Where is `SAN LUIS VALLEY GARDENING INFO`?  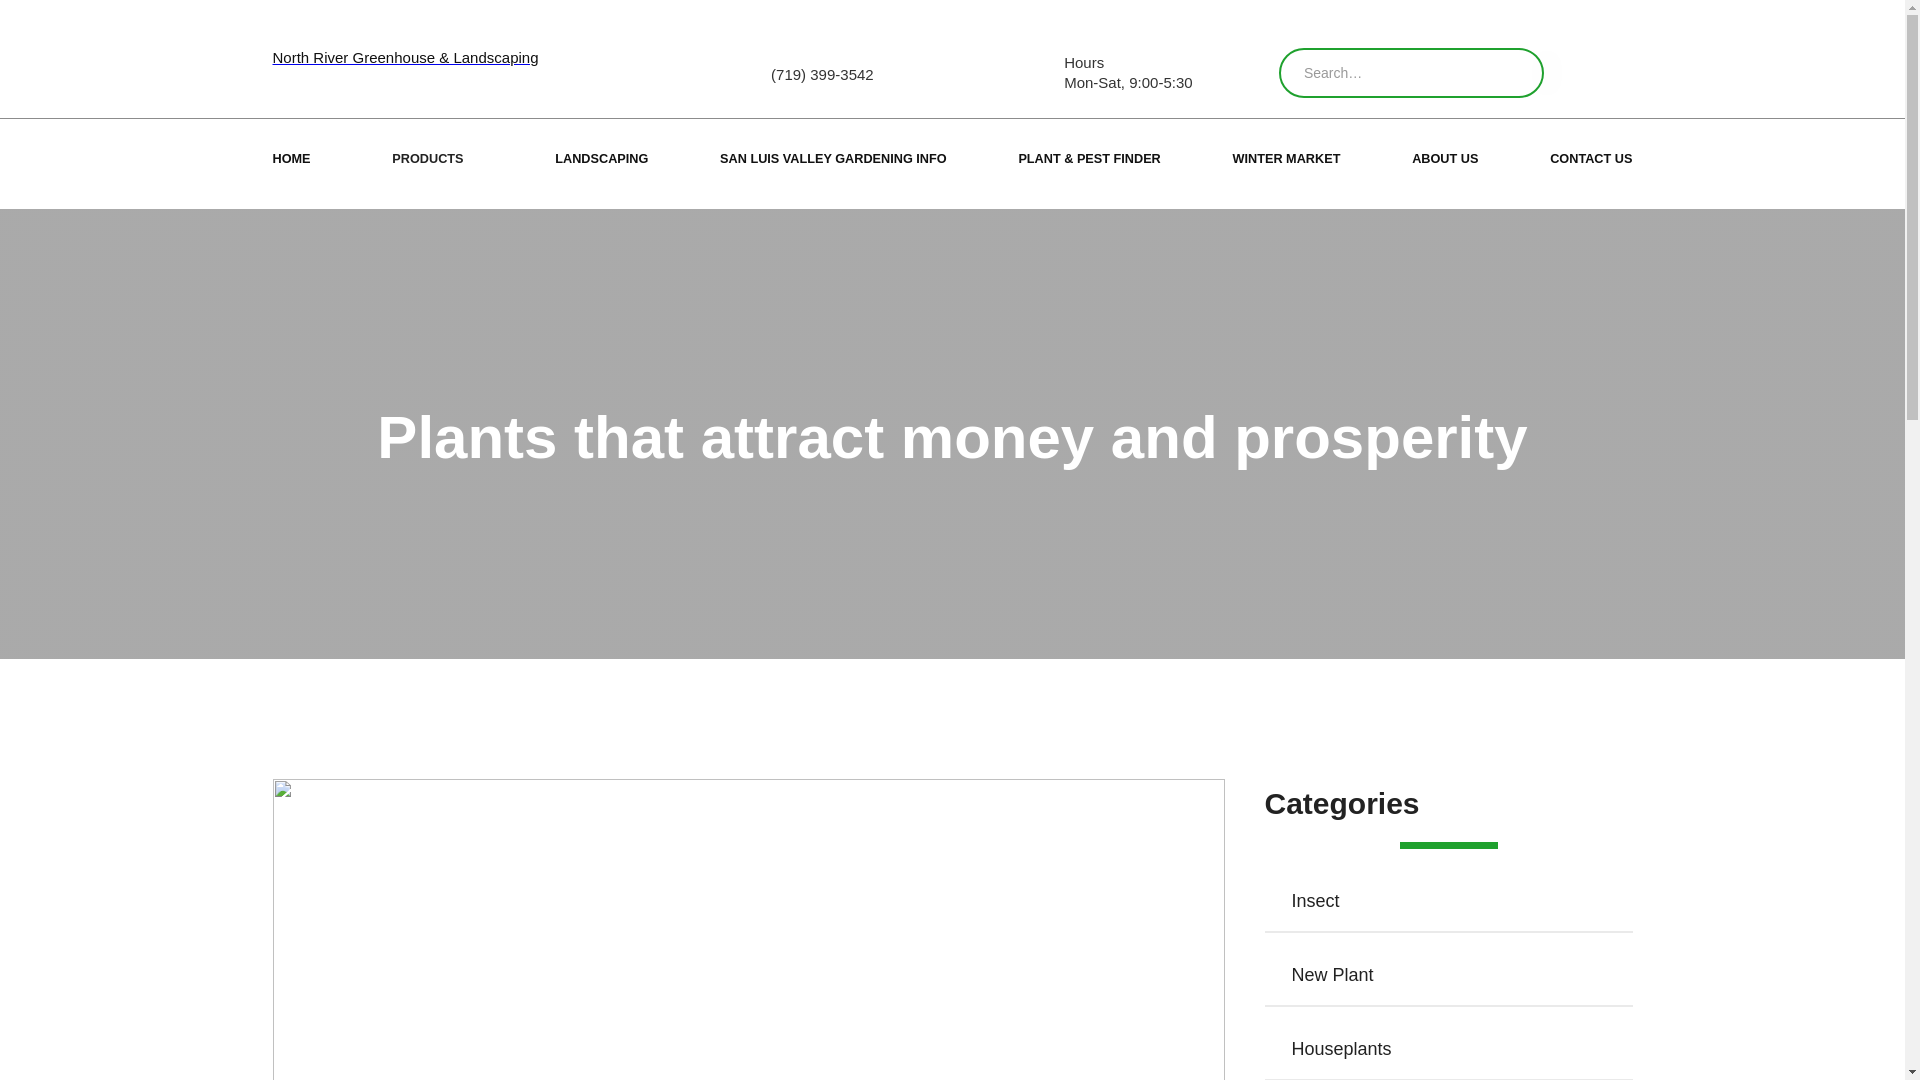
SAN LUIS VALLEY GARDENING INFO is located at coordinates (833, 164).